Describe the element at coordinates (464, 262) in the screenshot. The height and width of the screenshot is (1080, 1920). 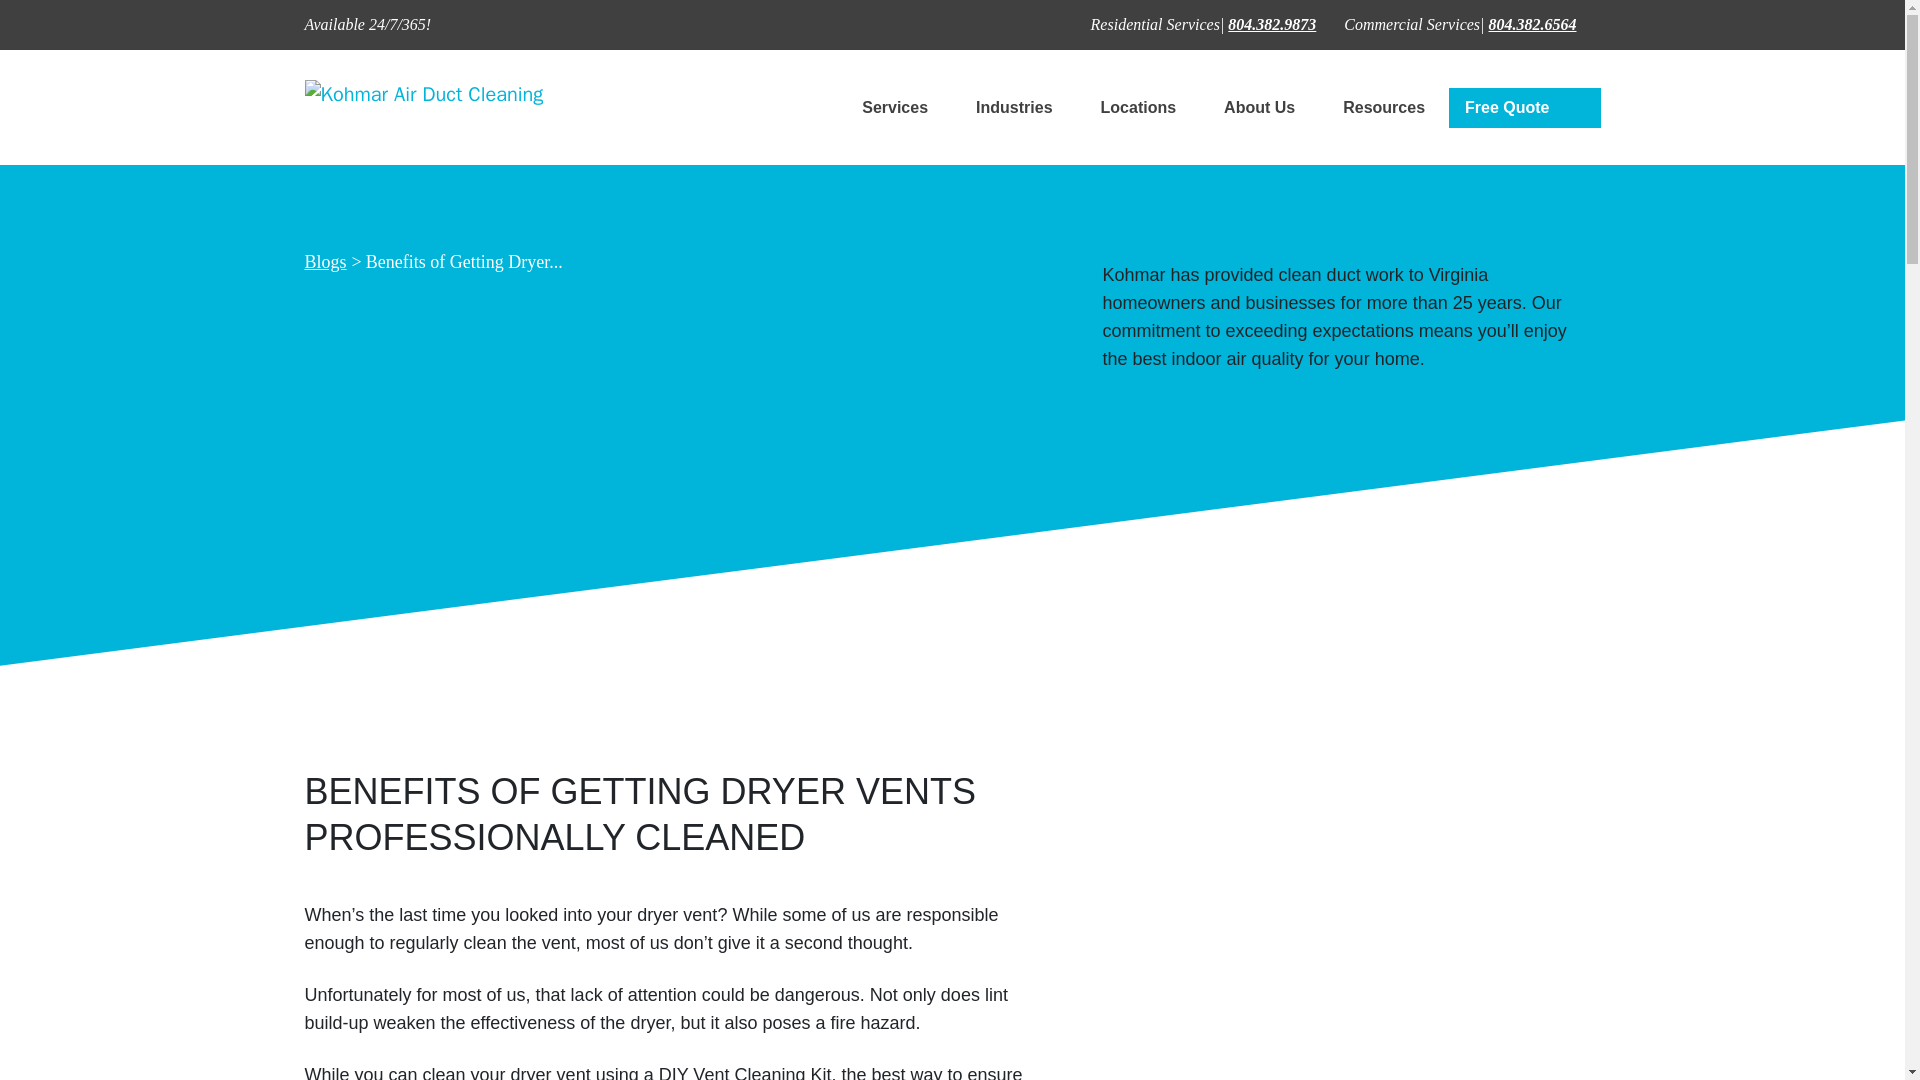
I see `Benefits of Getting Dryer Vents Professionally Cleaned` at that location.